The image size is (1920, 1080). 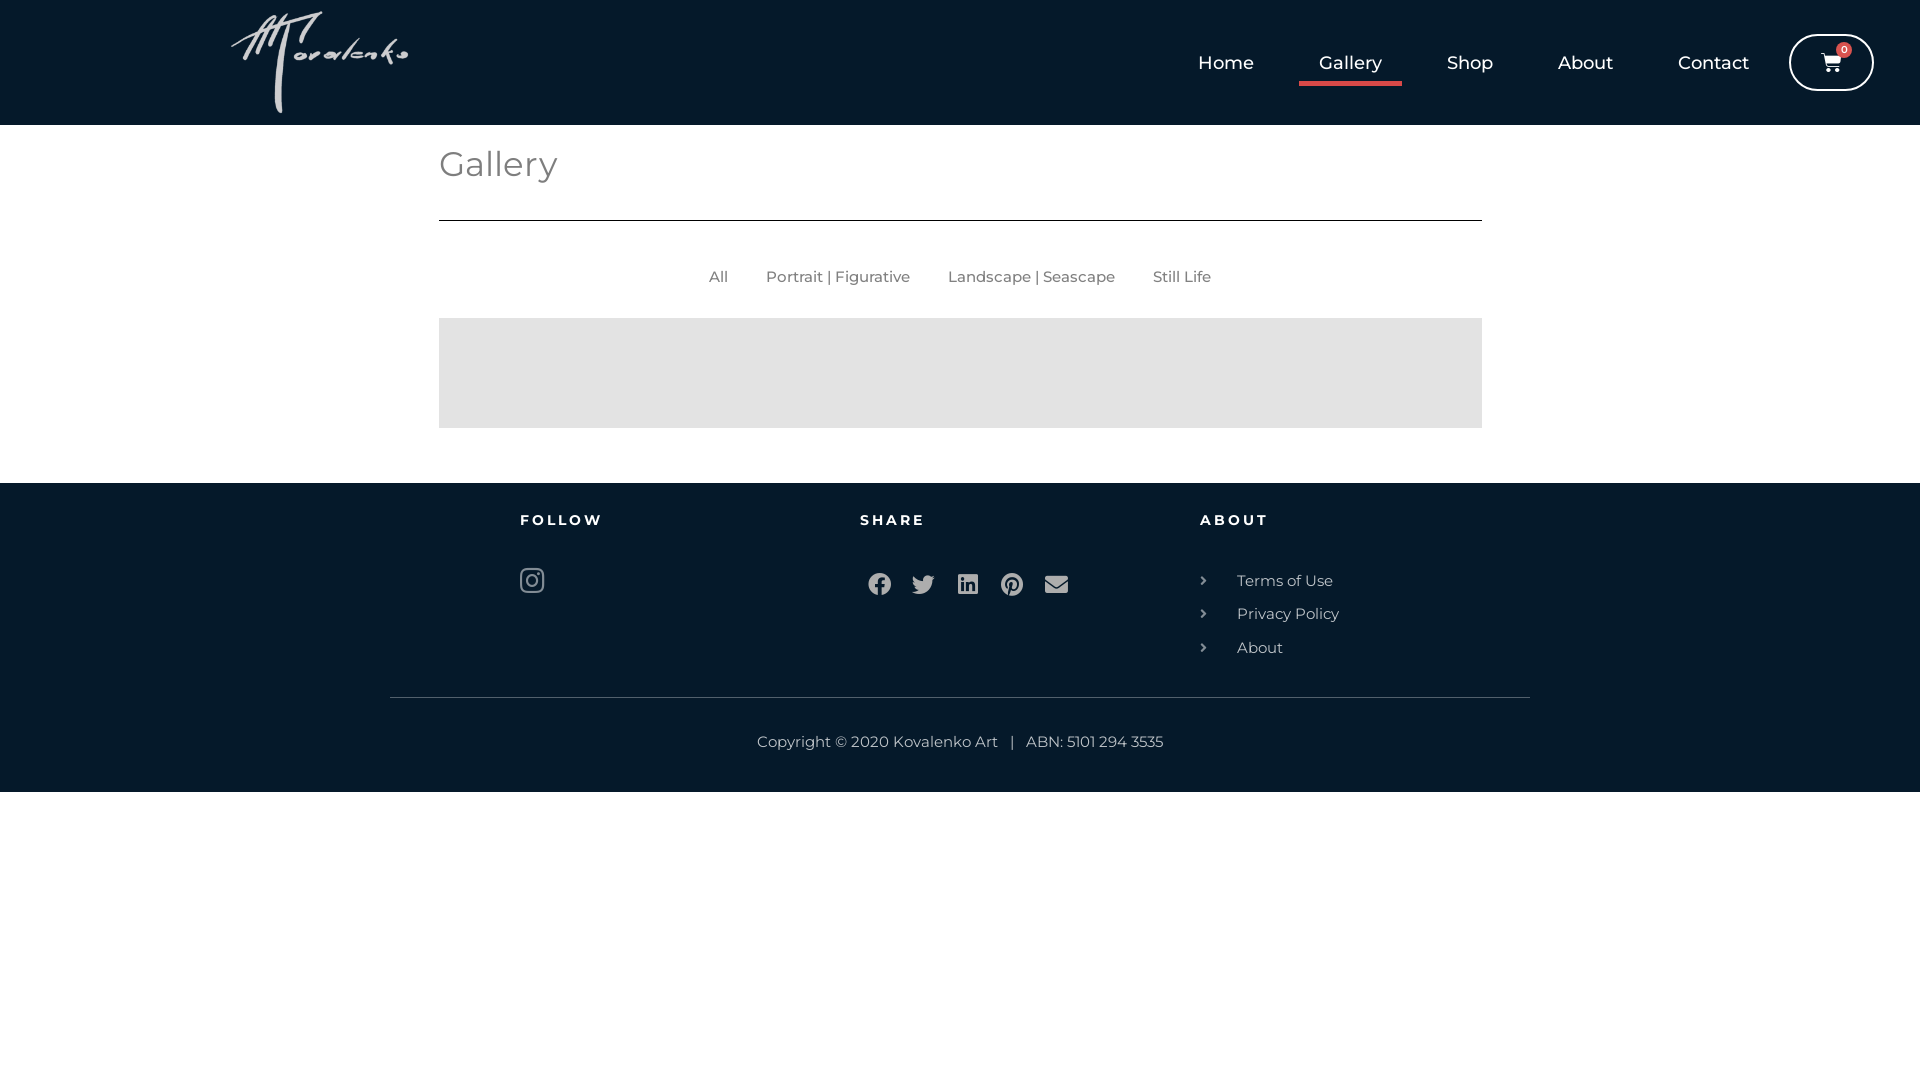 I want to click on Landscape | Seascape, so click(x=1032, y=277).